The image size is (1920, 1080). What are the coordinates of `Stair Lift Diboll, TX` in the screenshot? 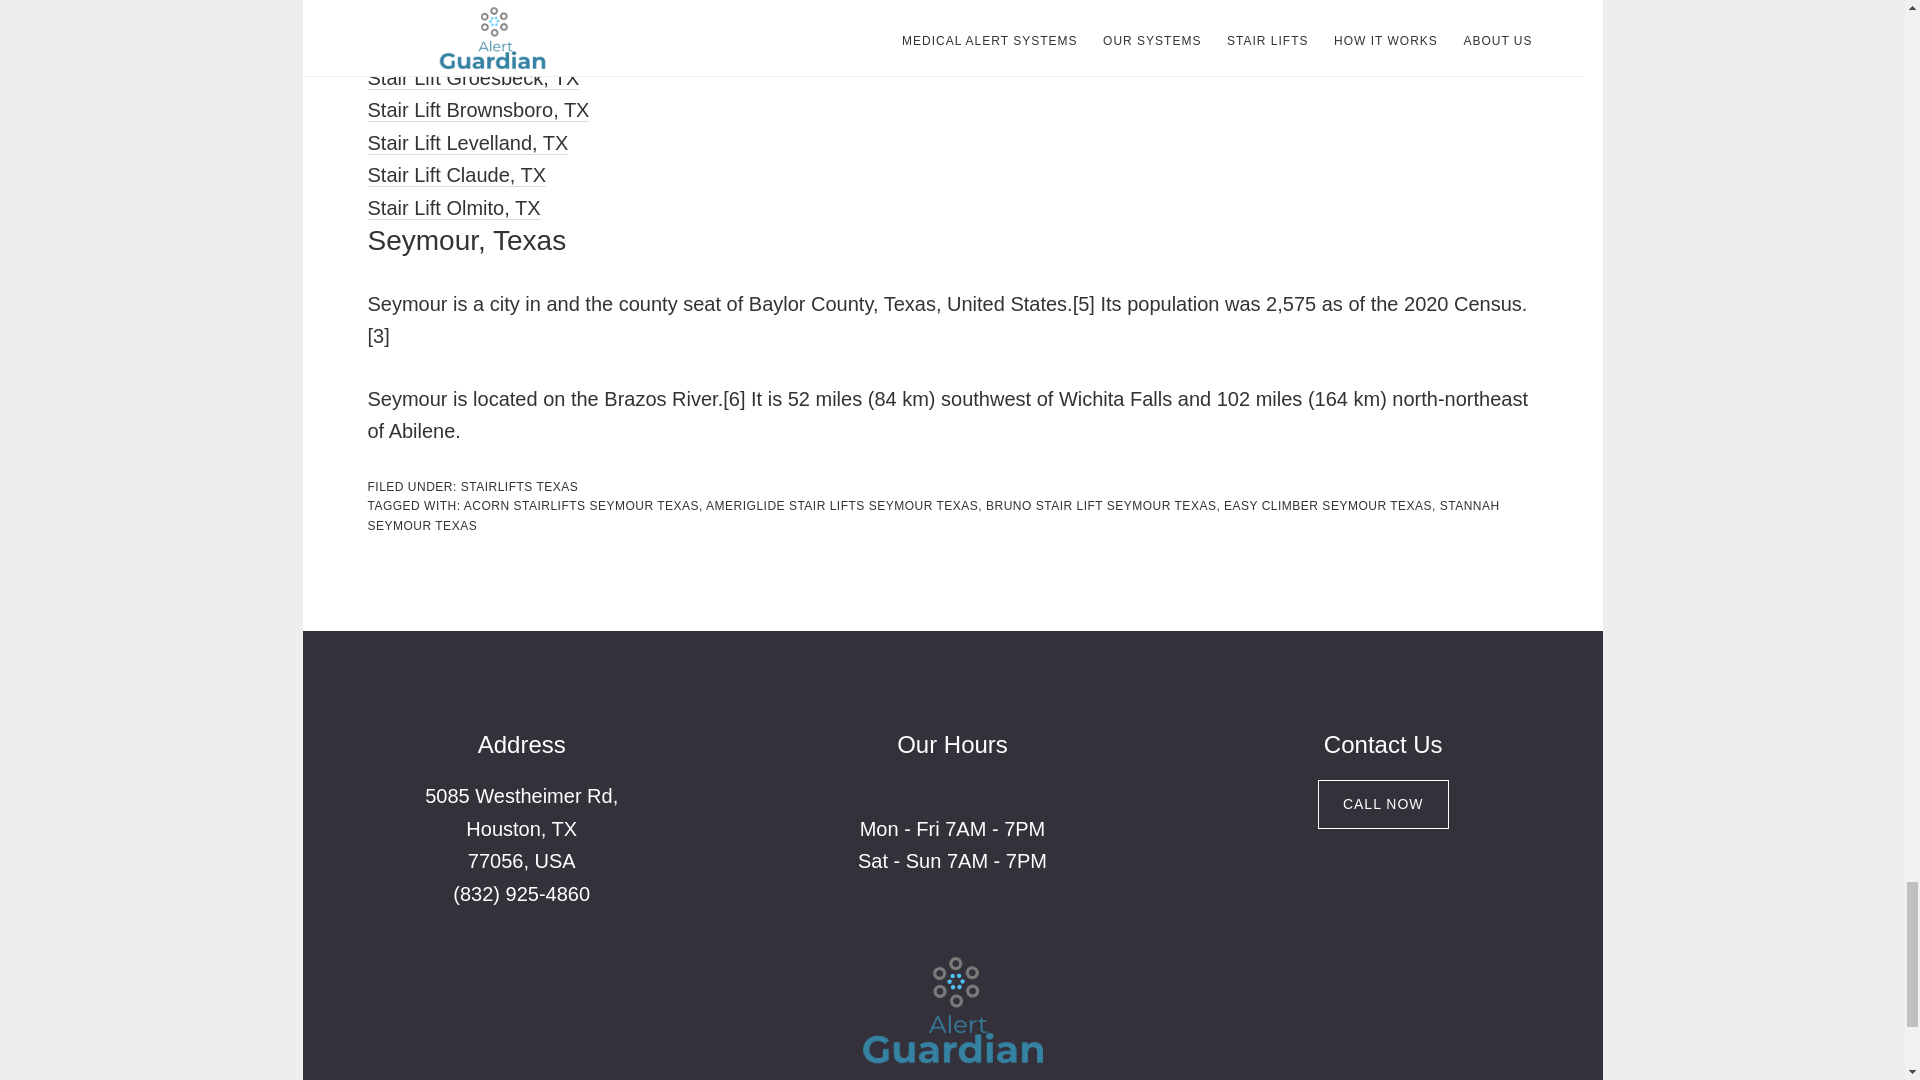 It's located at (450, 13).